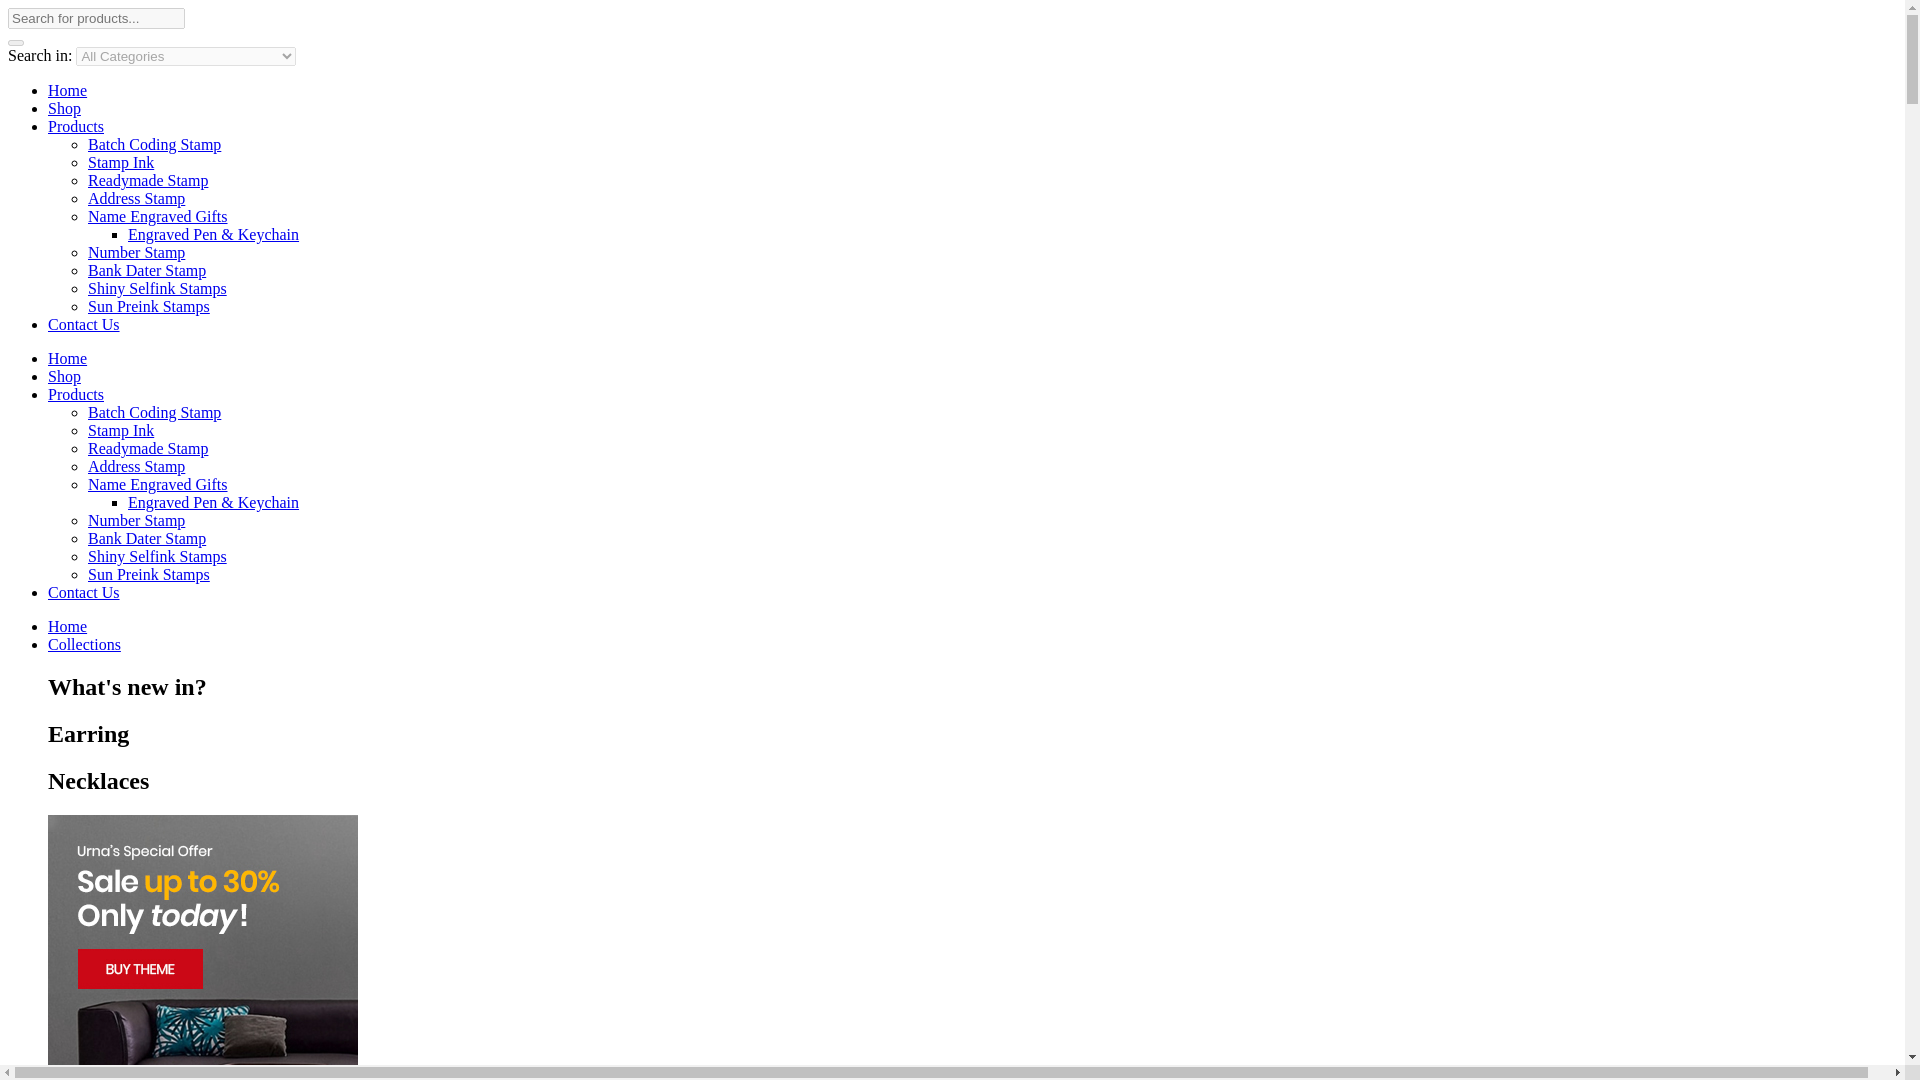 The image size is (1920, 1080). Describe the element at coordinates (136, 198) in the screenshot. I see `Address Stamp` at that location.